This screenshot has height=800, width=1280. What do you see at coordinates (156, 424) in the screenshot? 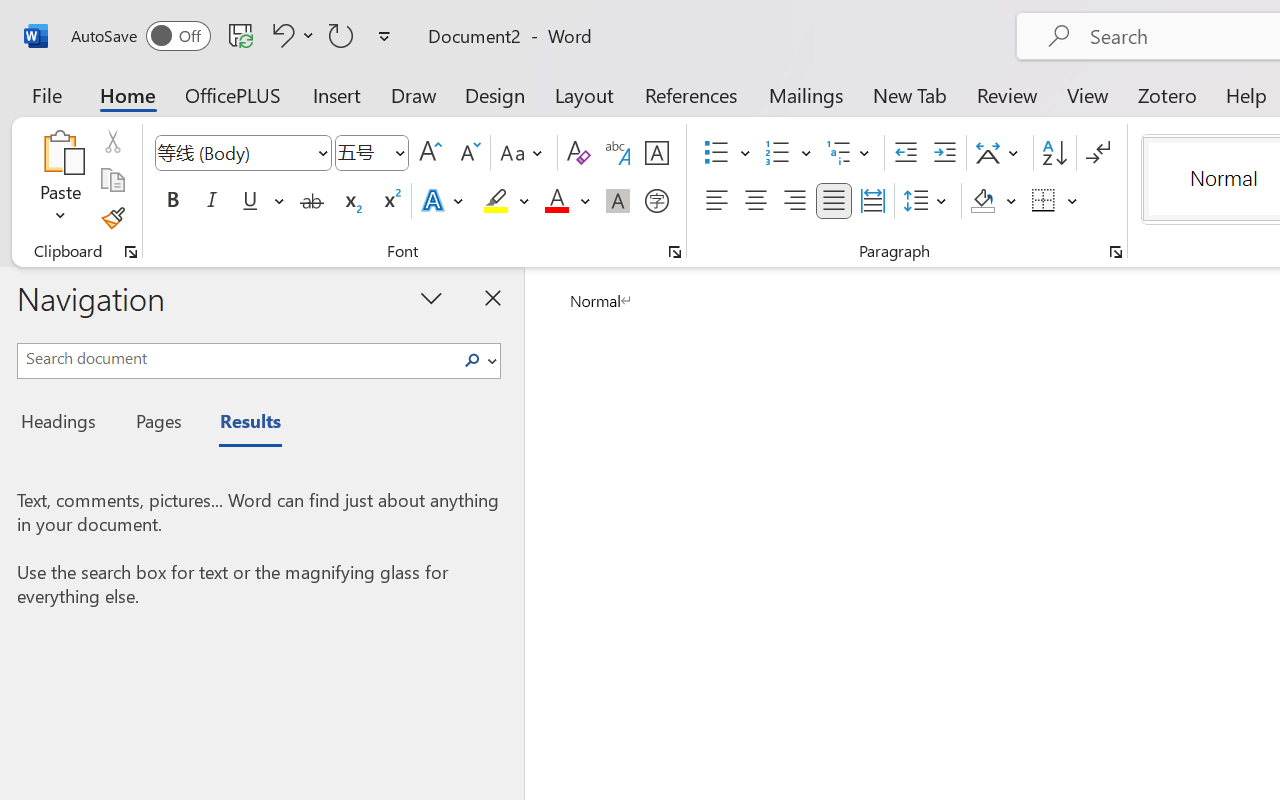
I see `Pages` at bounding box center [156, 424].